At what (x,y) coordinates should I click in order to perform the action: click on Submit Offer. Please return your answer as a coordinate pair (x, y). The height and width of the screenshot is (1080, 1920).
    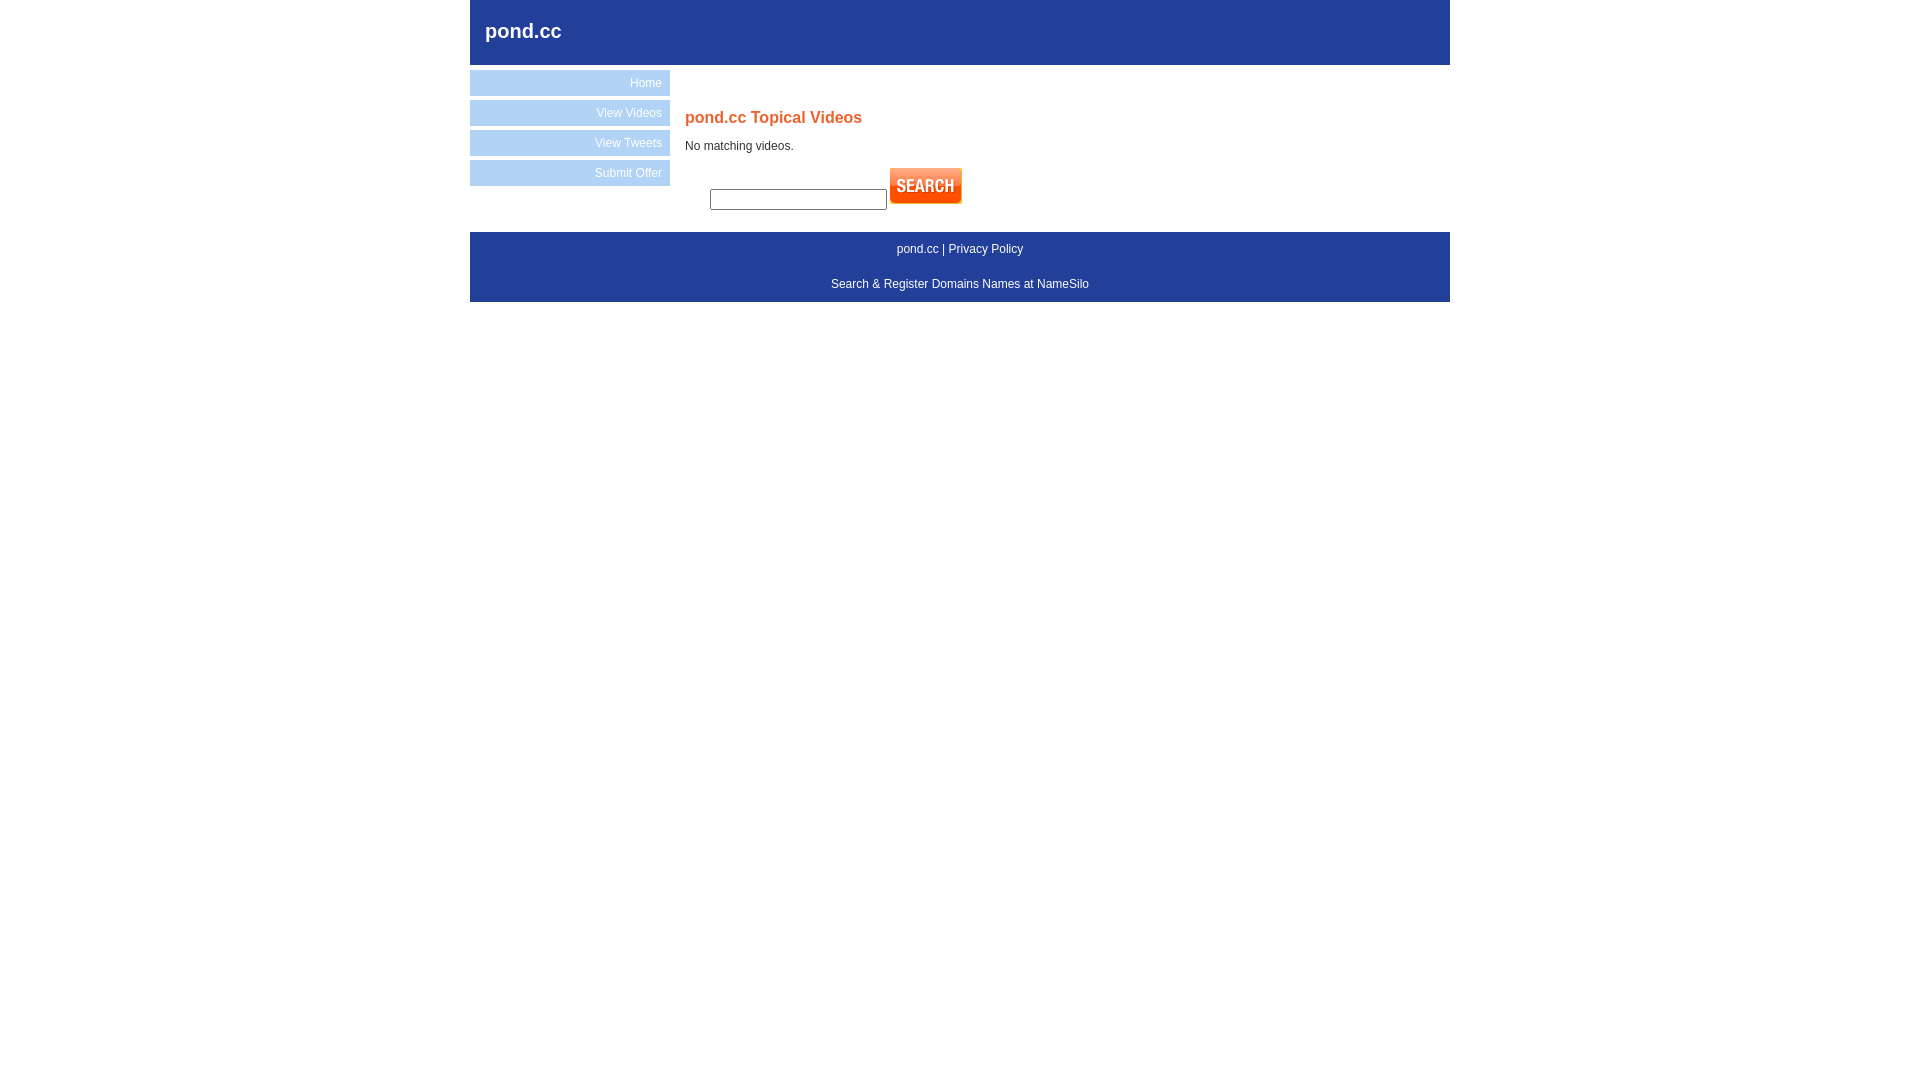
    Looking at the image, I should click on (570, 173).